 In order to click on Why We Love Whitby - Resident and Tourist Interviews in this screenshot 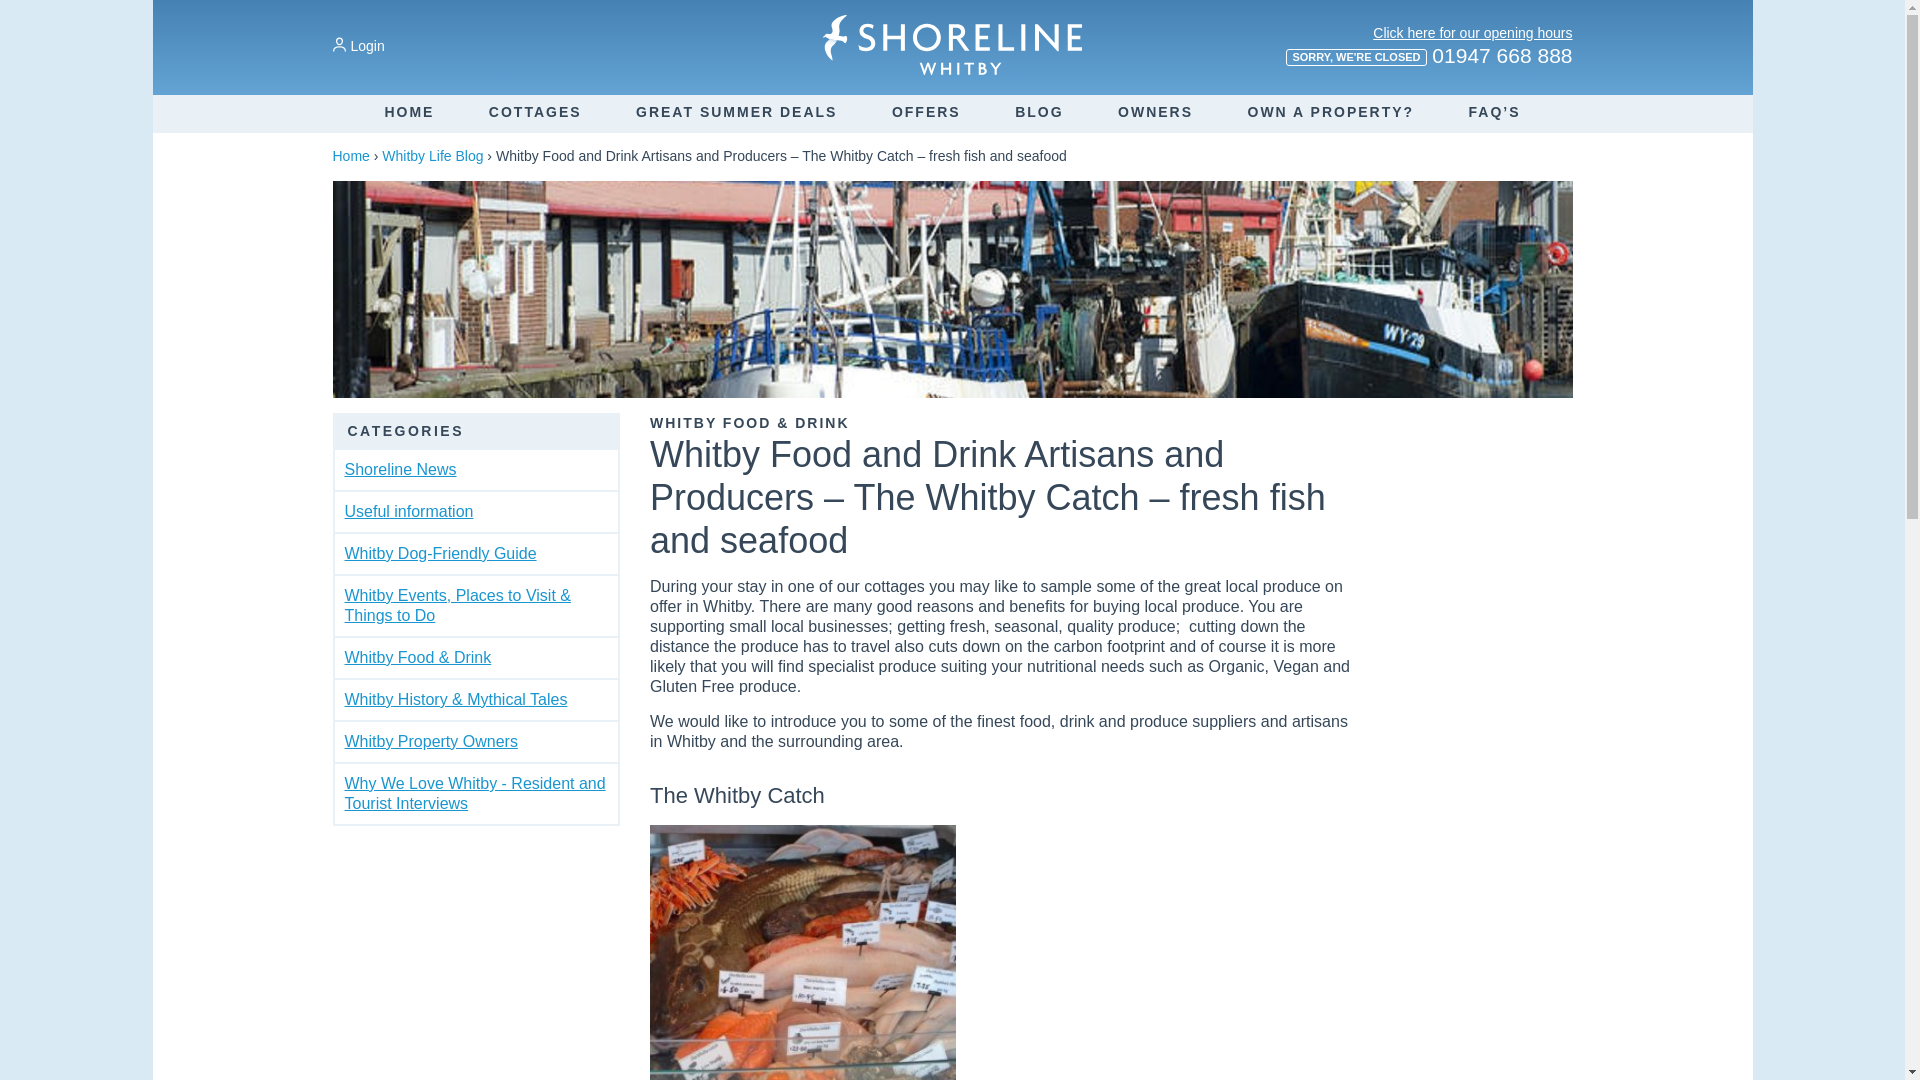, I will do `click(474, 794)`.